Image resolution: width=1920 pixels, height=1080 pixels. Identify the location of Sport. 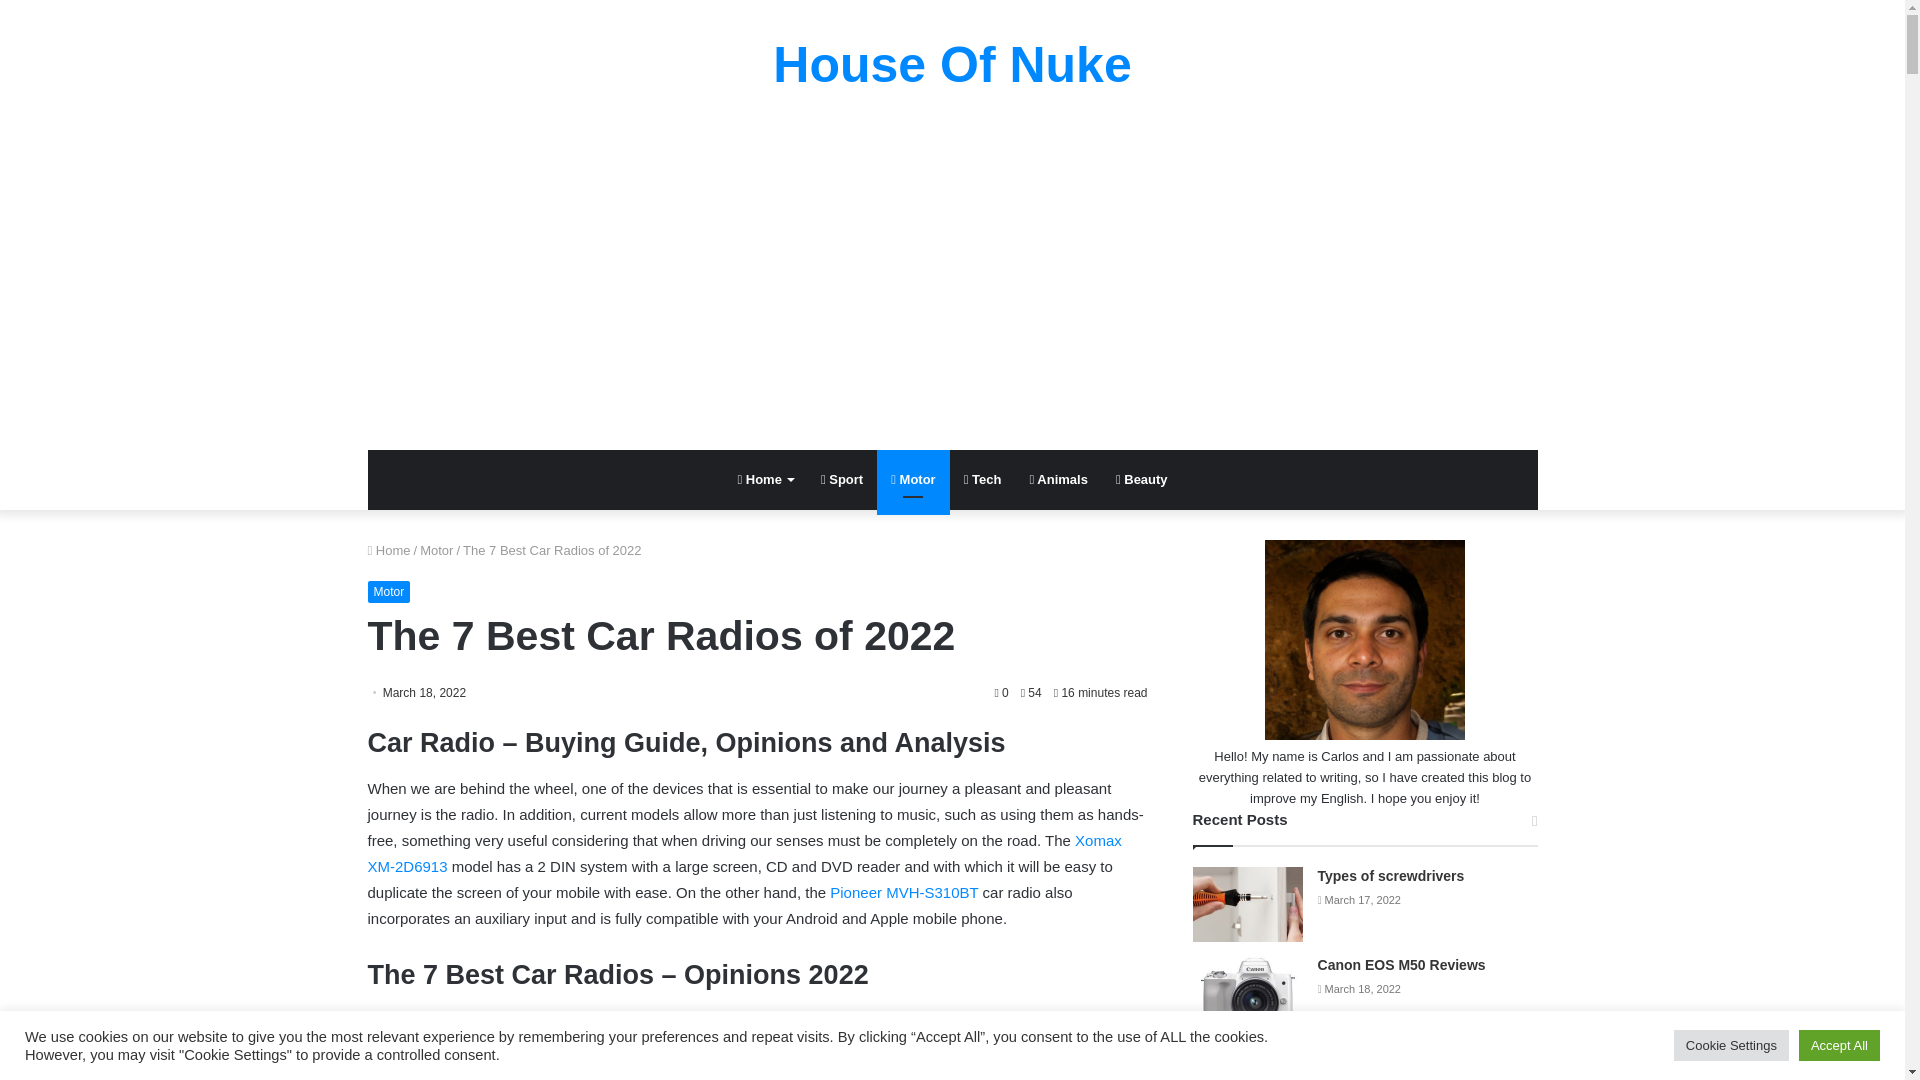
(842, 480).